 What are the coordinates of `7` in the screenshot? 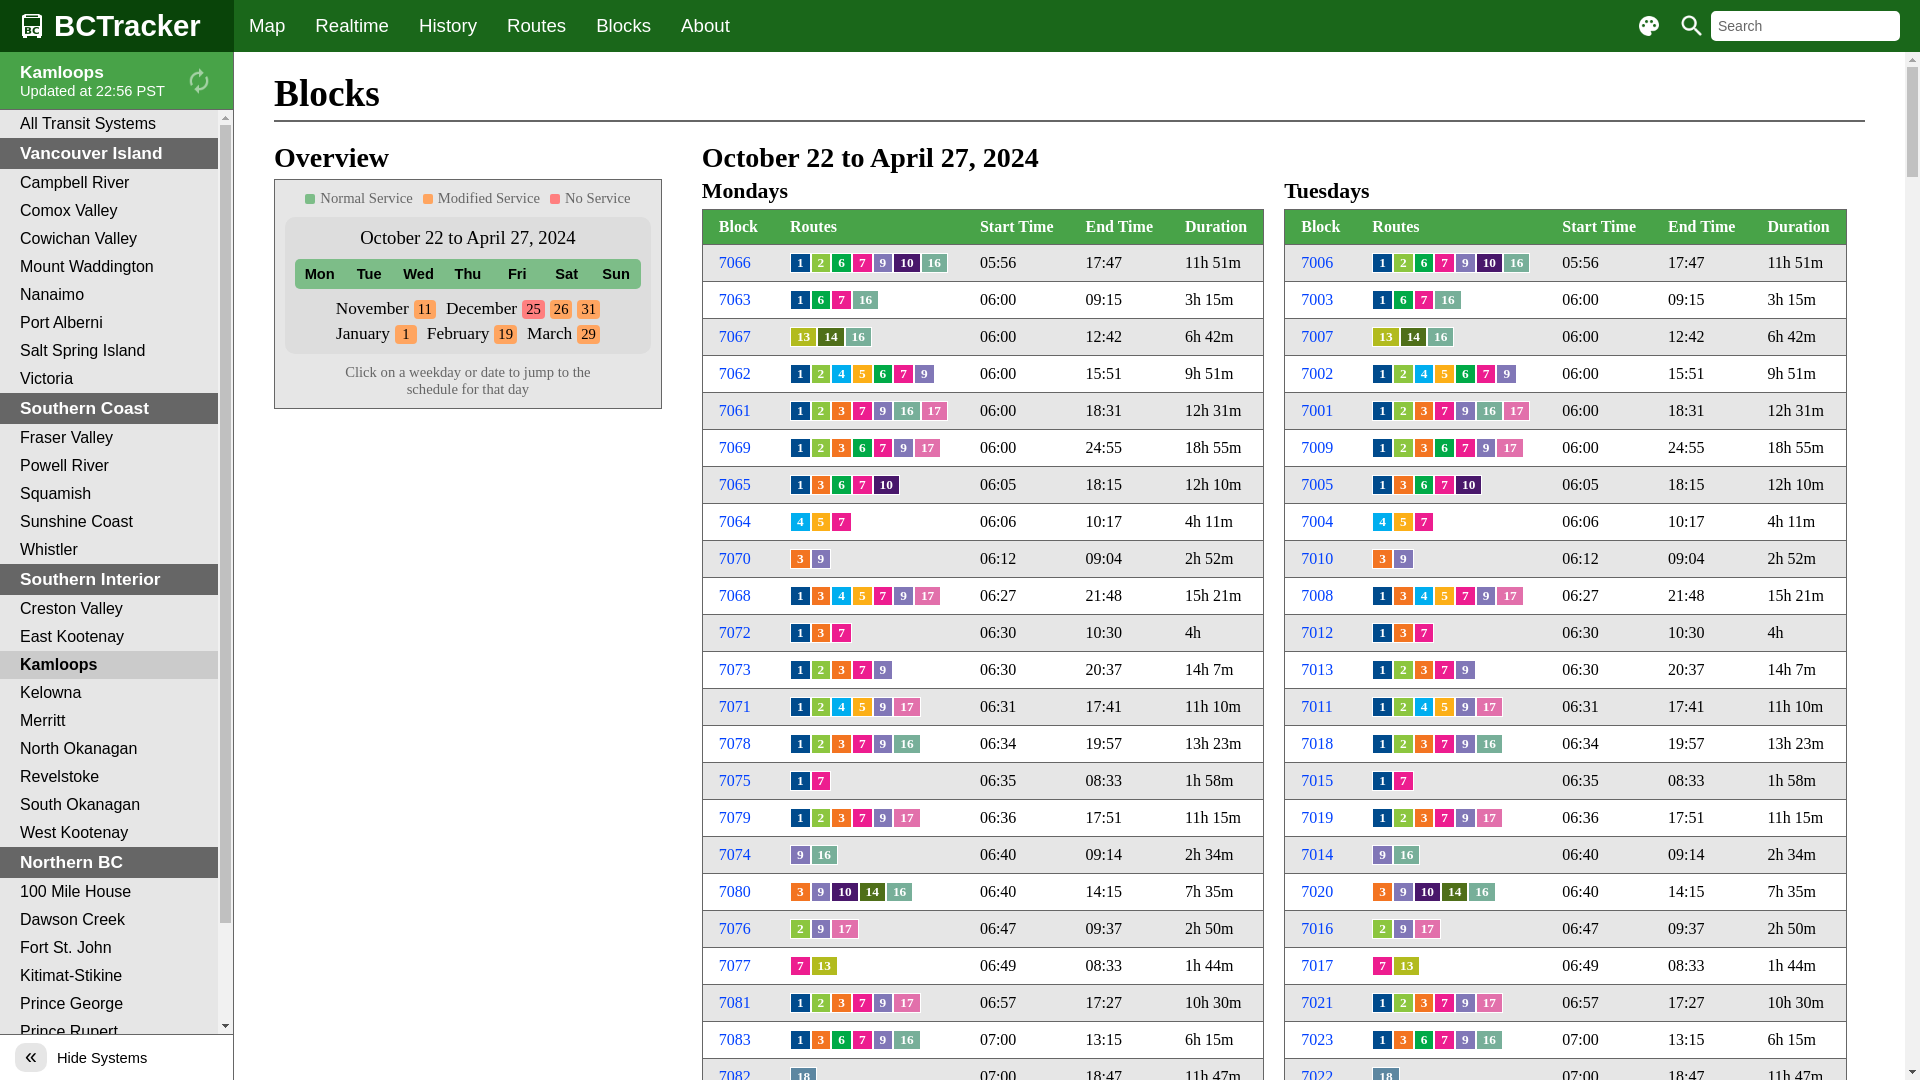 It's located at (1444, 670).